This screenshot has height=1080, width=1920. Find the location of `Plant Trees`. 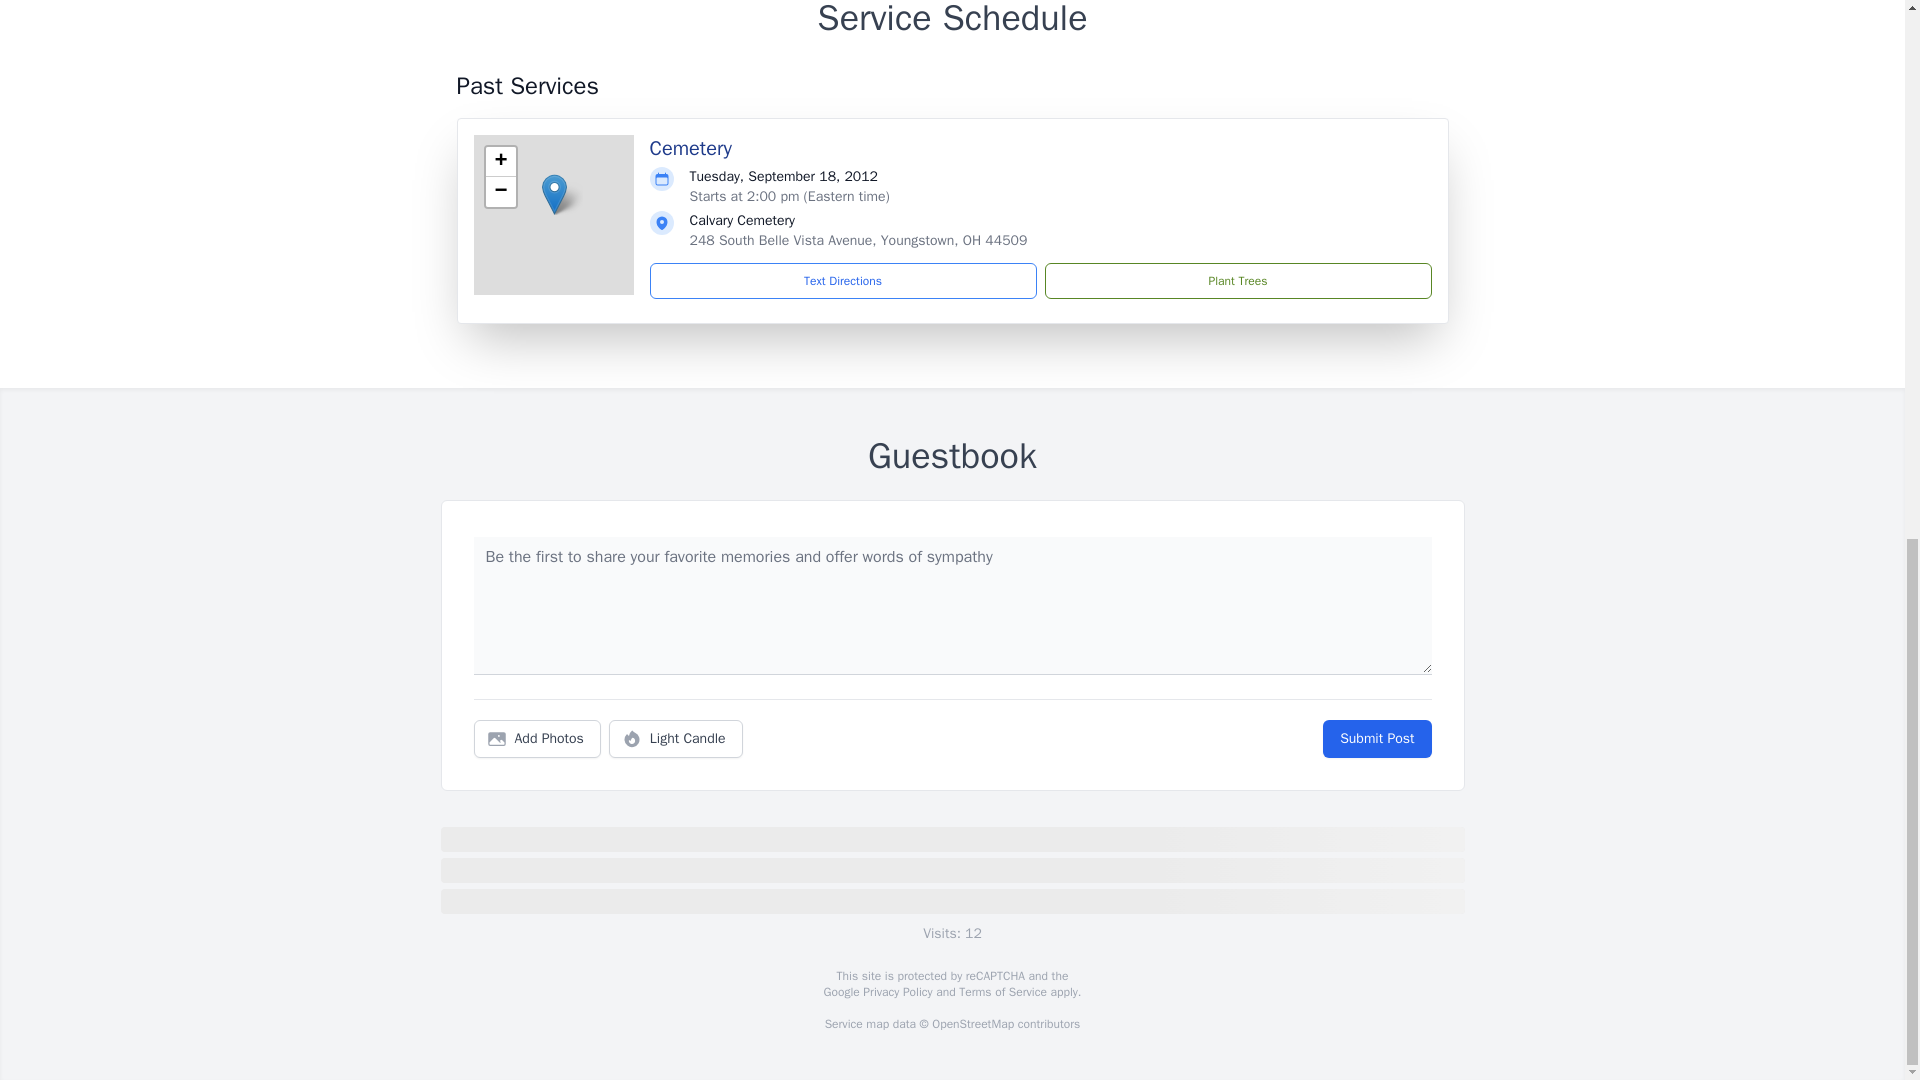

Plant Trees is located at coordinates (1237, 281).